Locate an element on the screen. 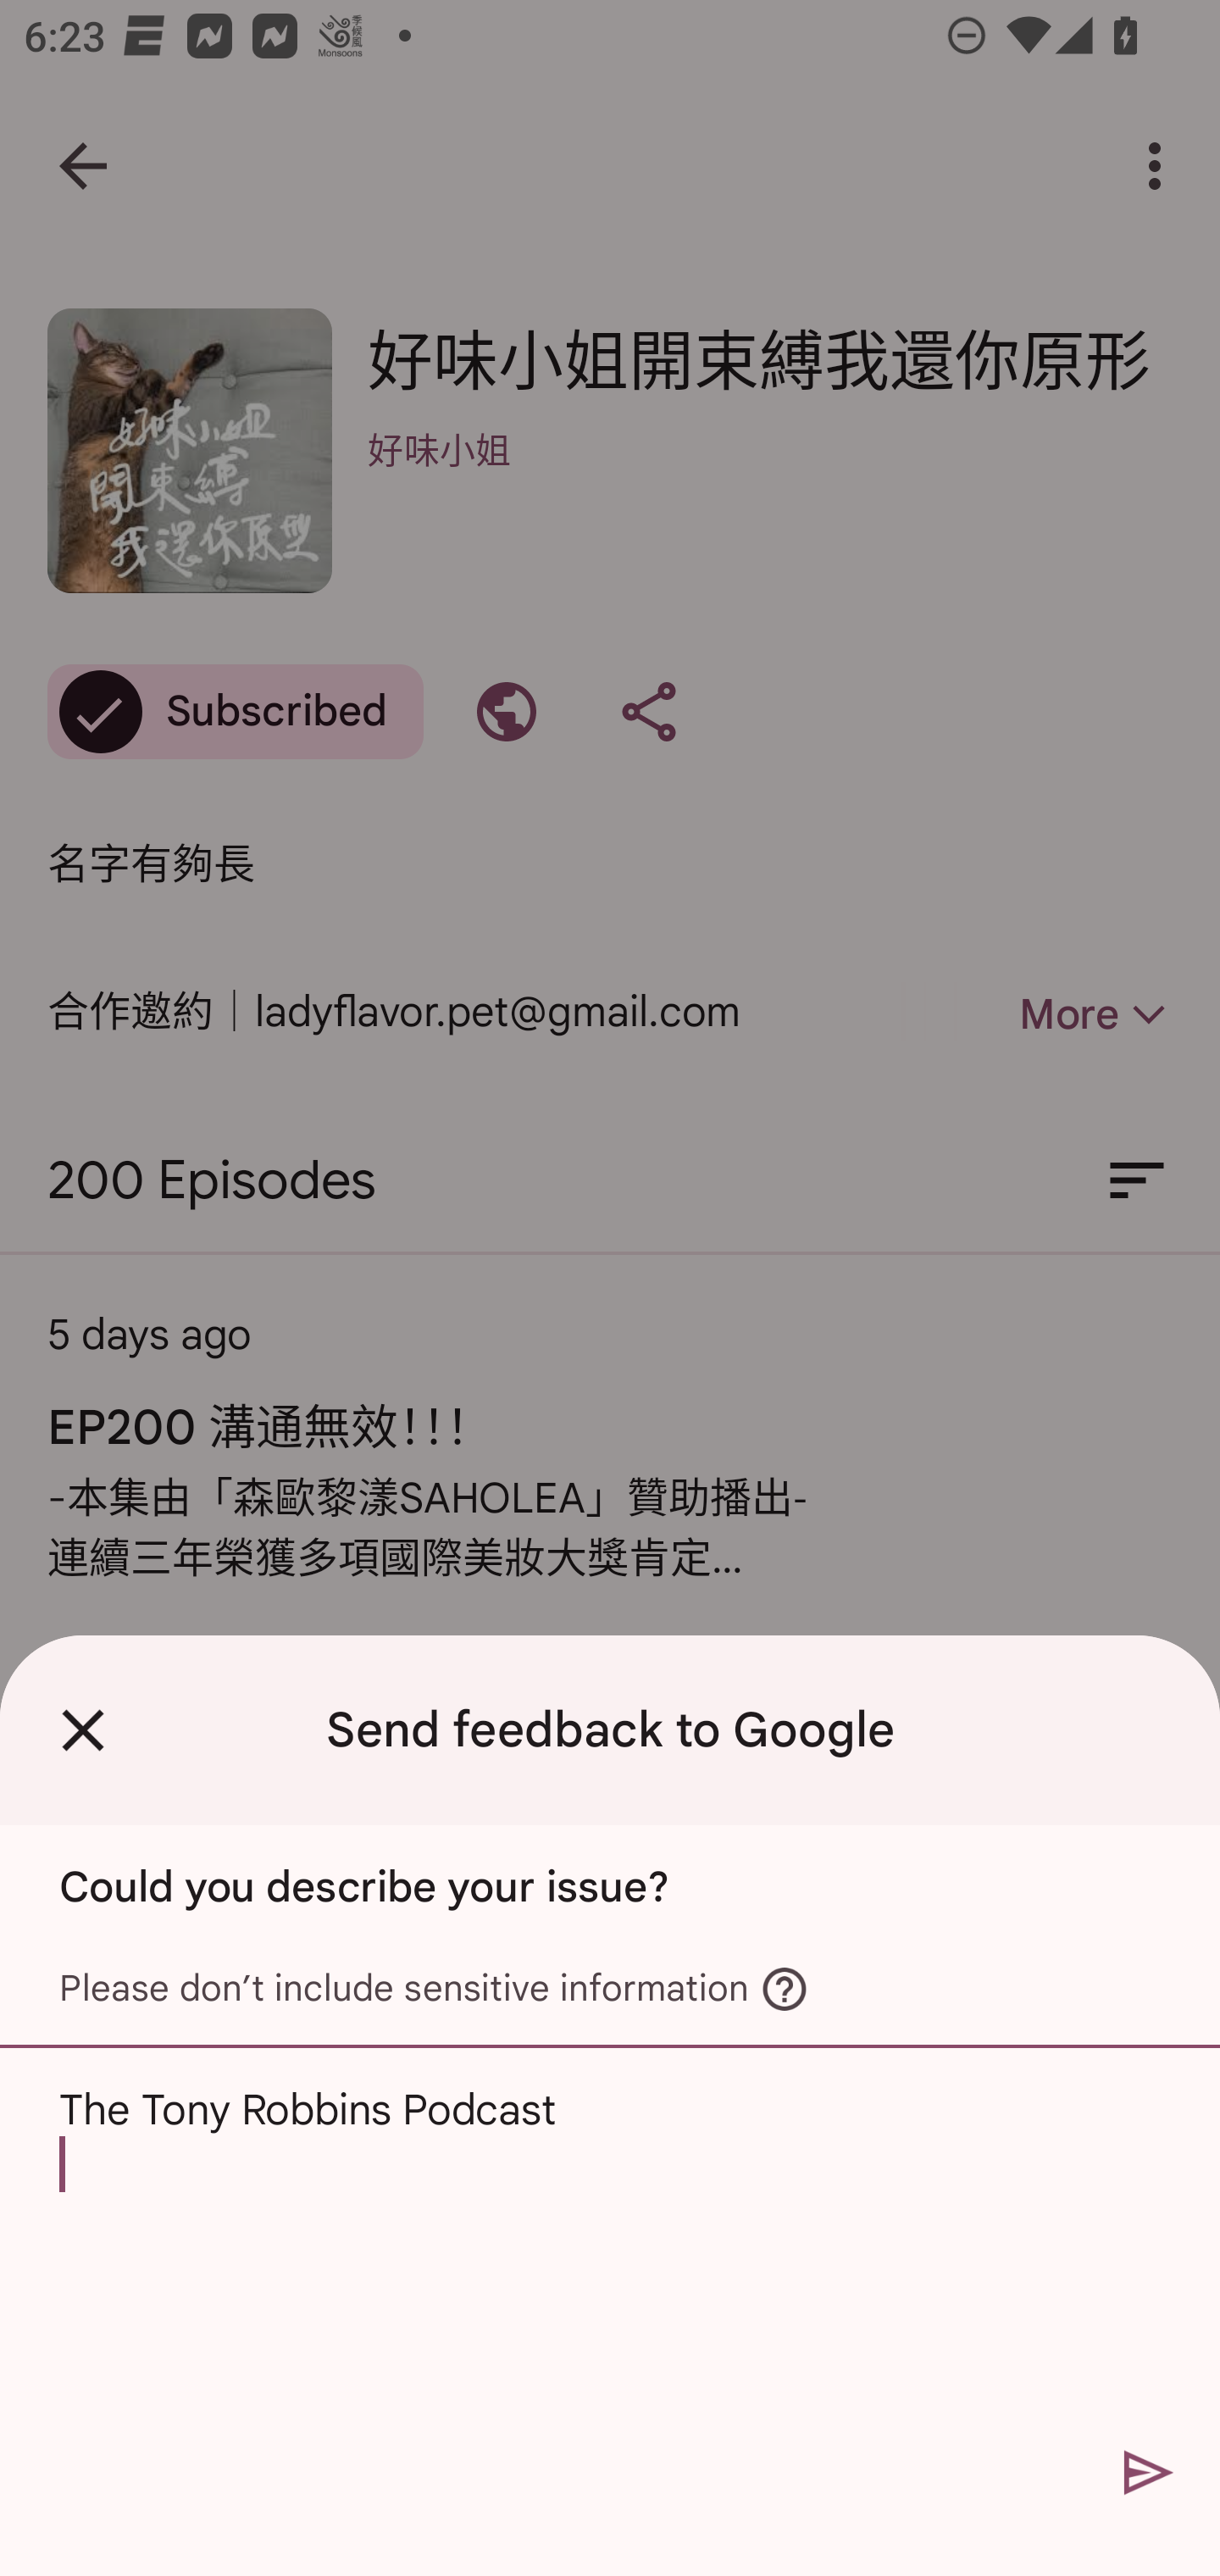  Close Feedback is located at coordinates (83, 1729).